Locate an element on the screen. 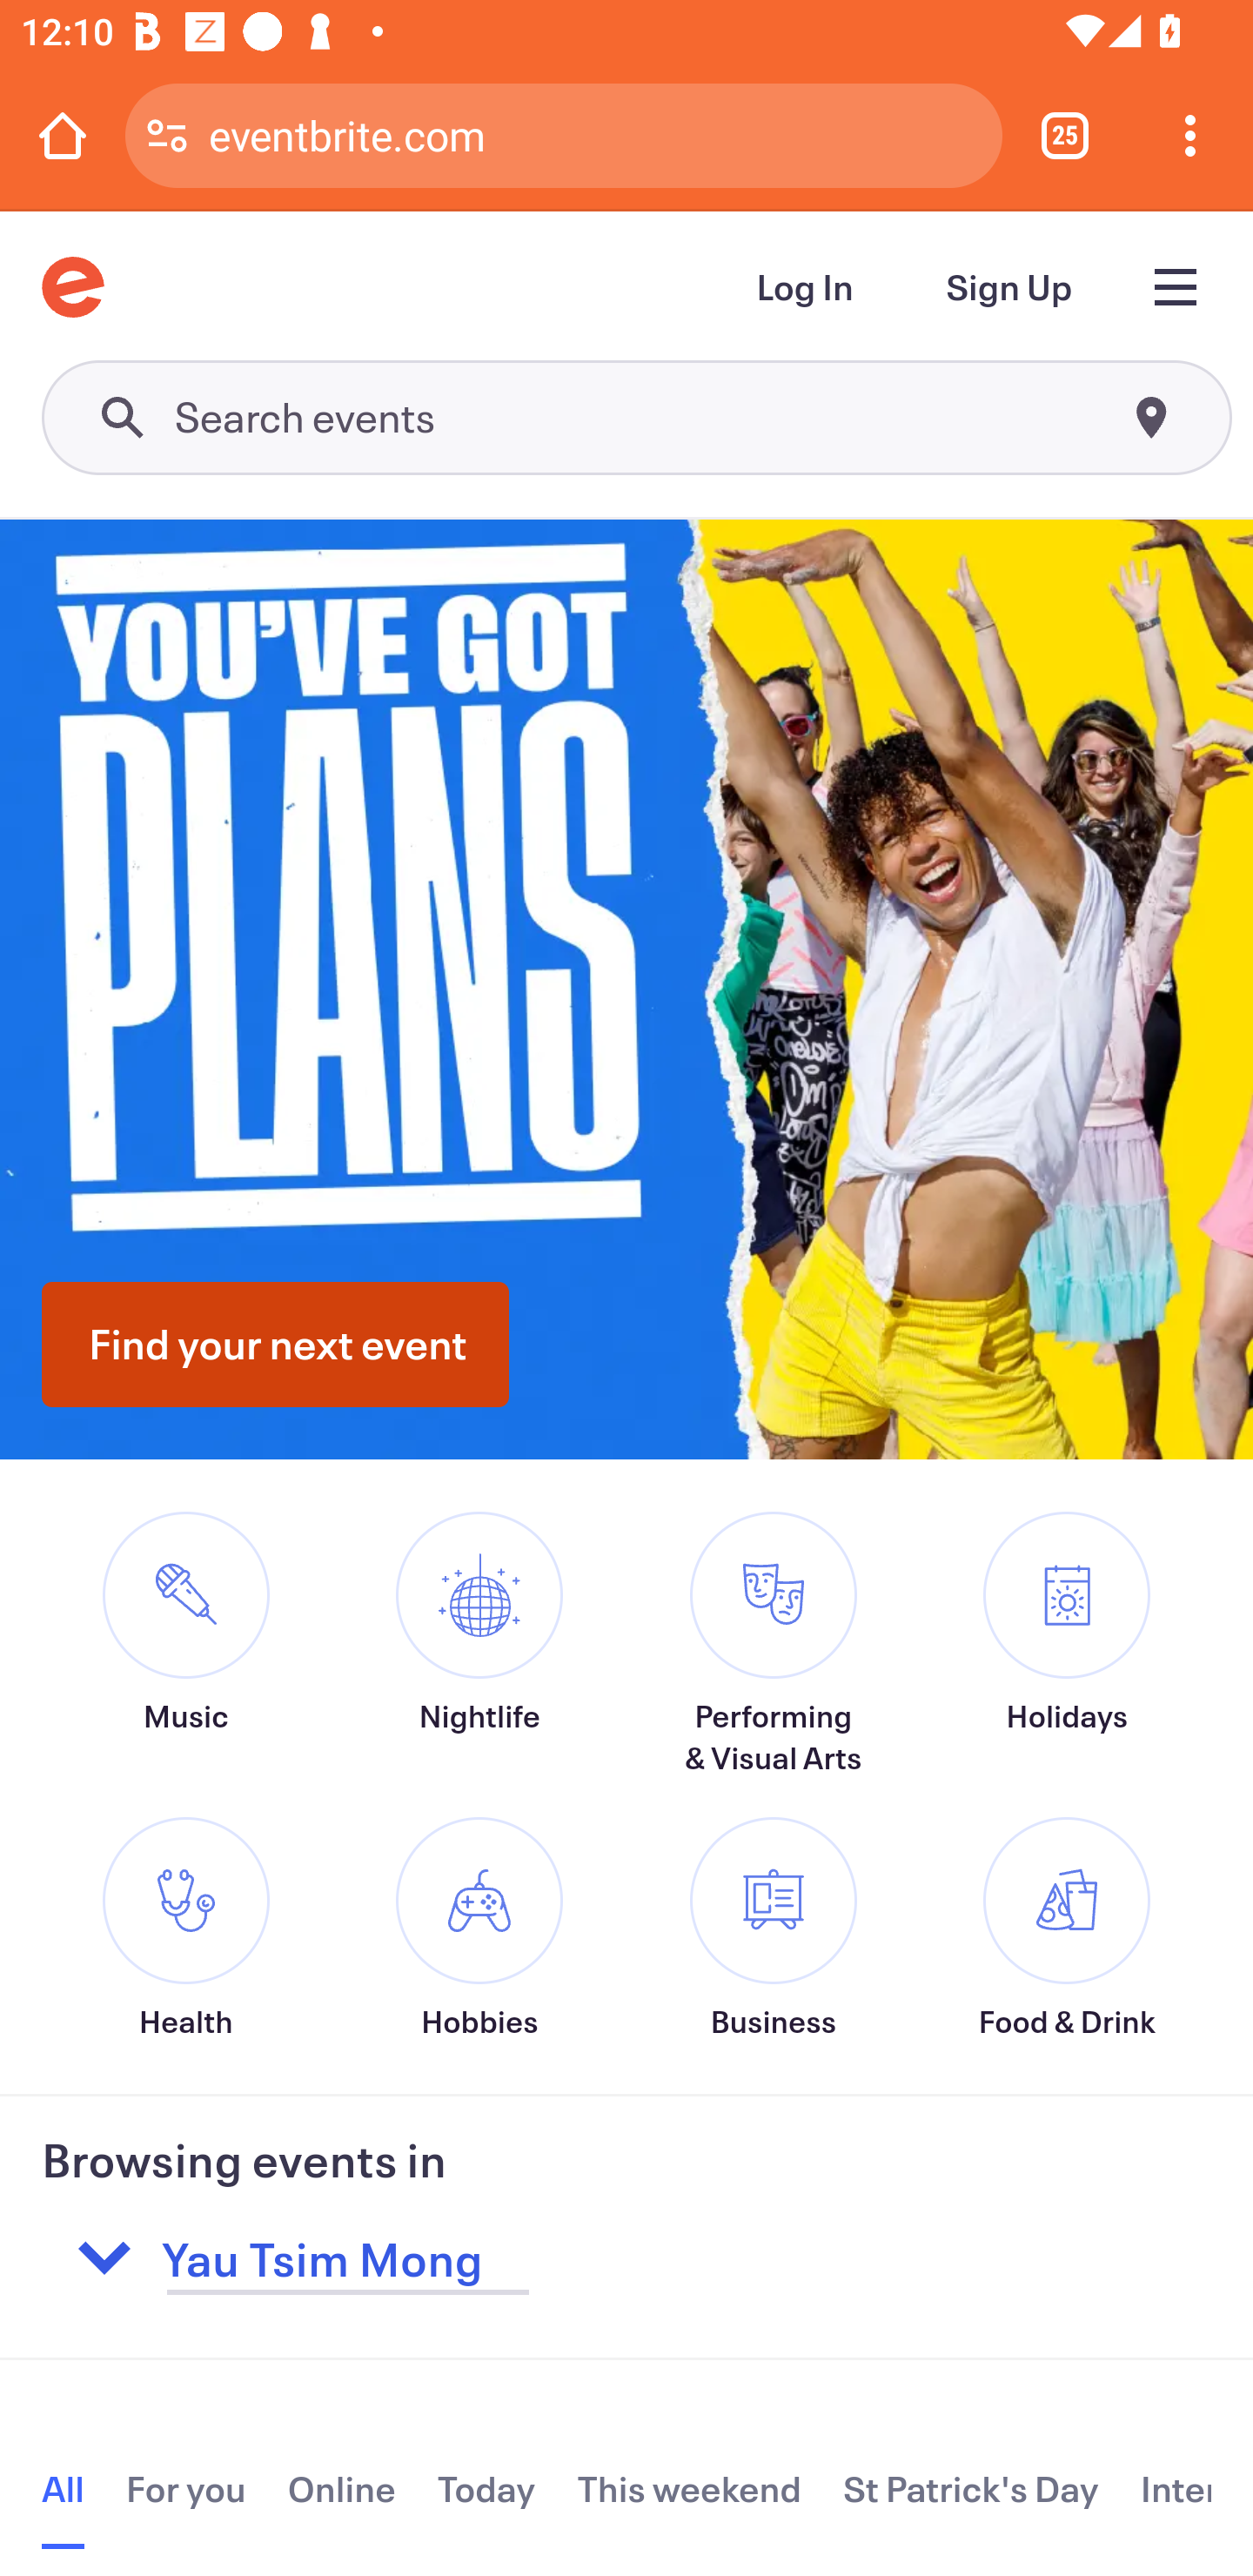 The height and width of the screenshot is (2576, 1253). Search is located at coordinates (636, 417).